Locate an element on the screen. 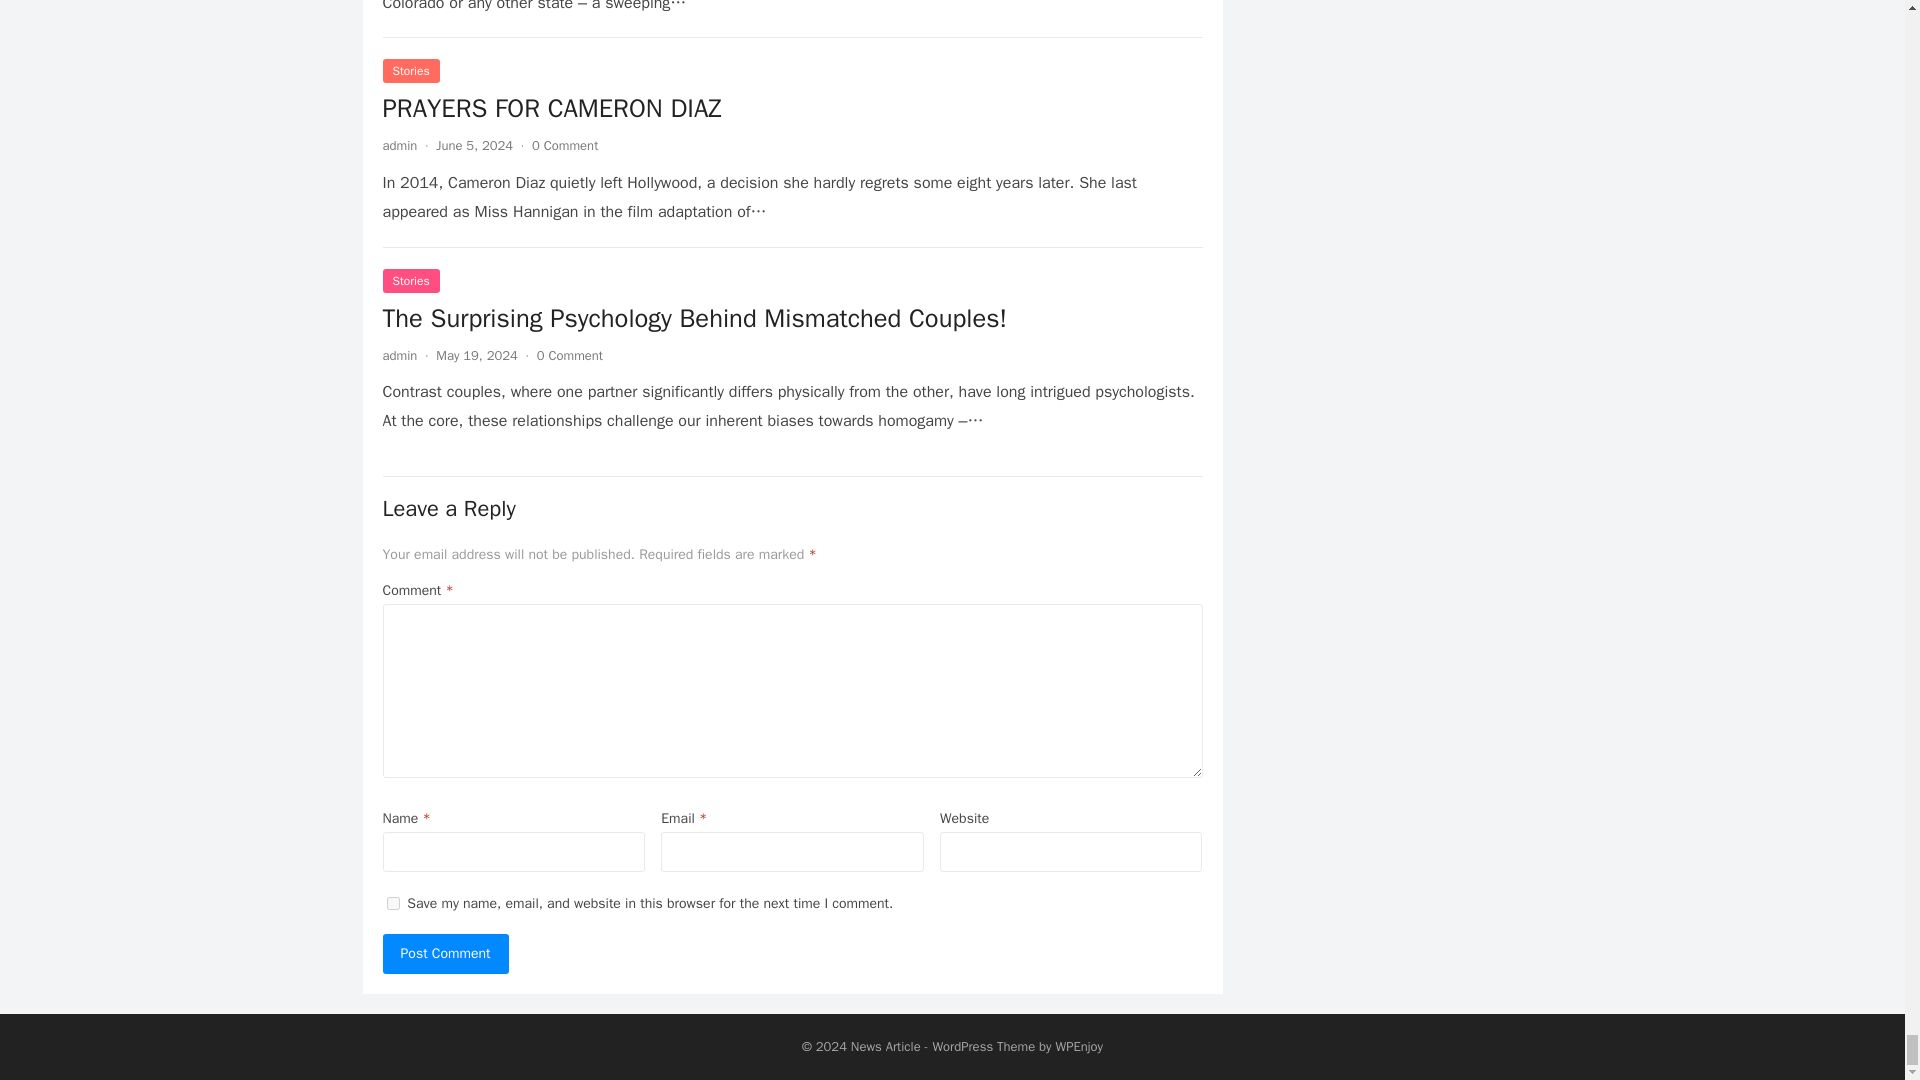  yes is located at coordinates (392, 904).